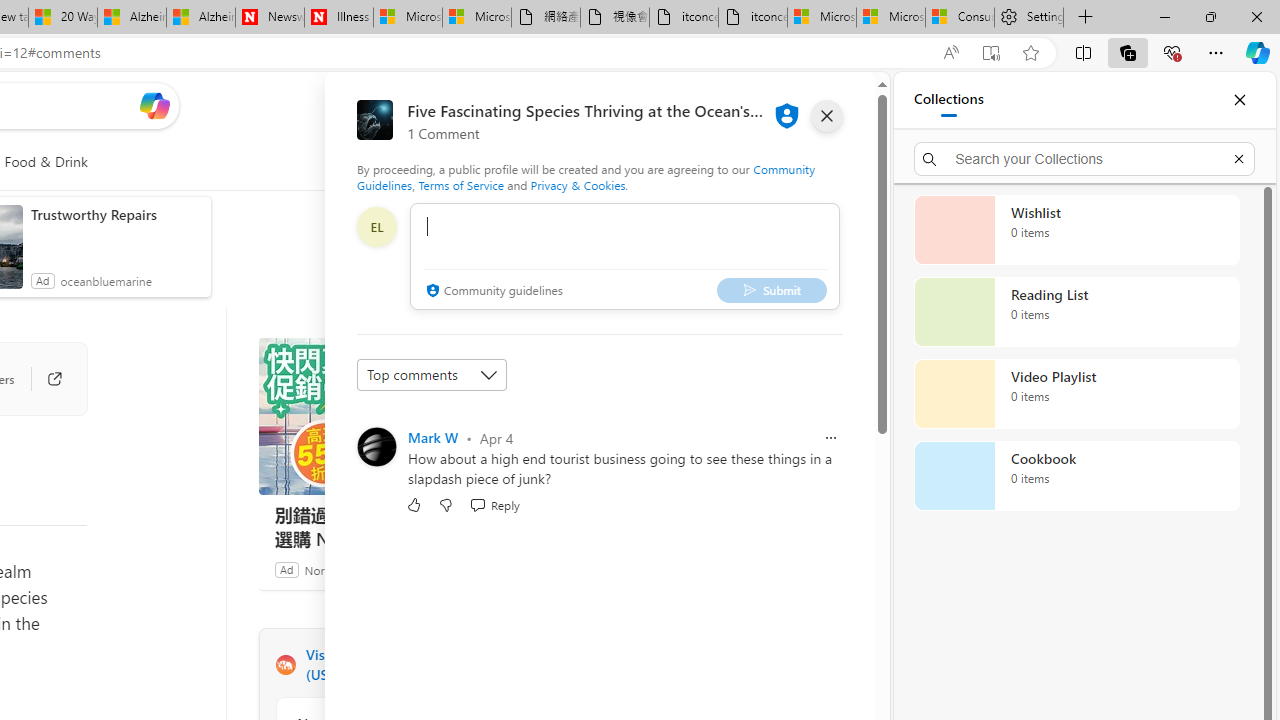 The width and height of the screenshot is (1280, 720). I want to click on Consumer Health Data Privacy Policy, so click(960, 18).